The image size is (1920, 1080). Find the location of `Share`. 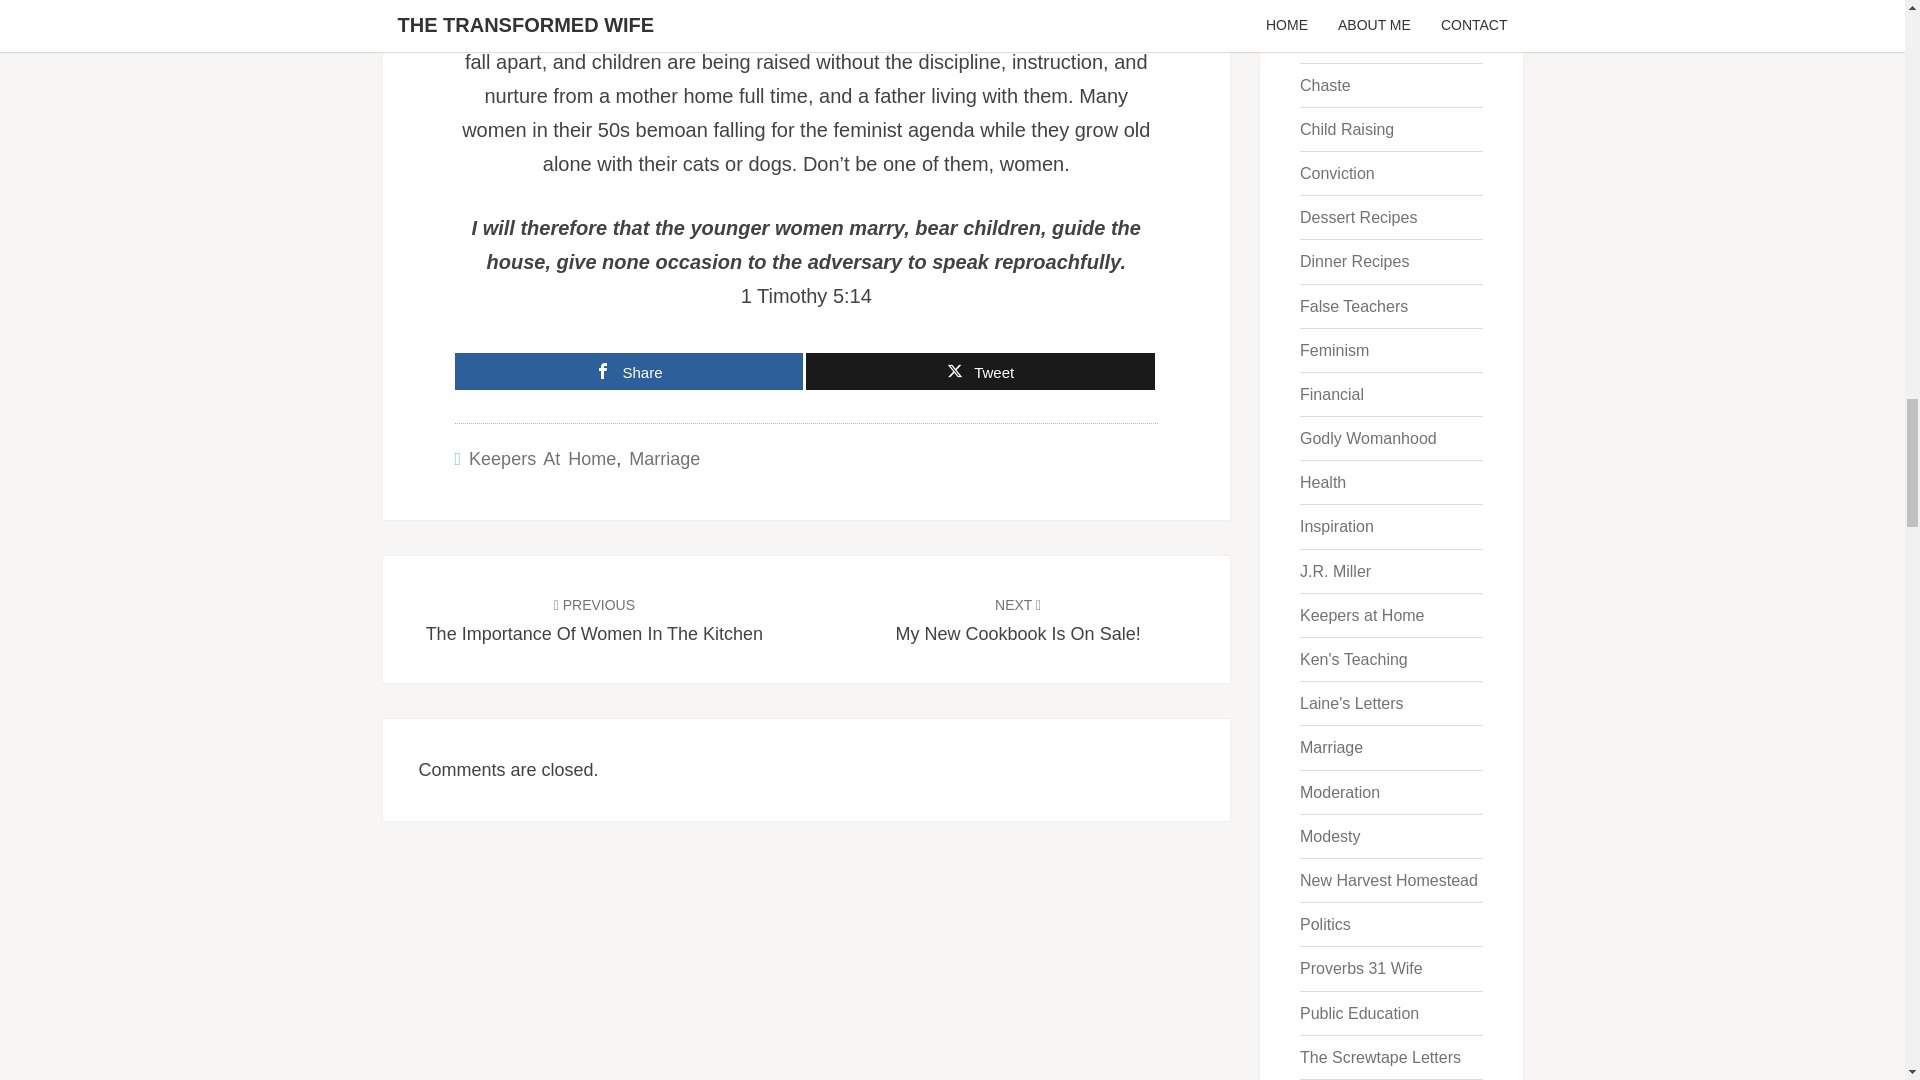

Share is located at coordinates (628, 371).